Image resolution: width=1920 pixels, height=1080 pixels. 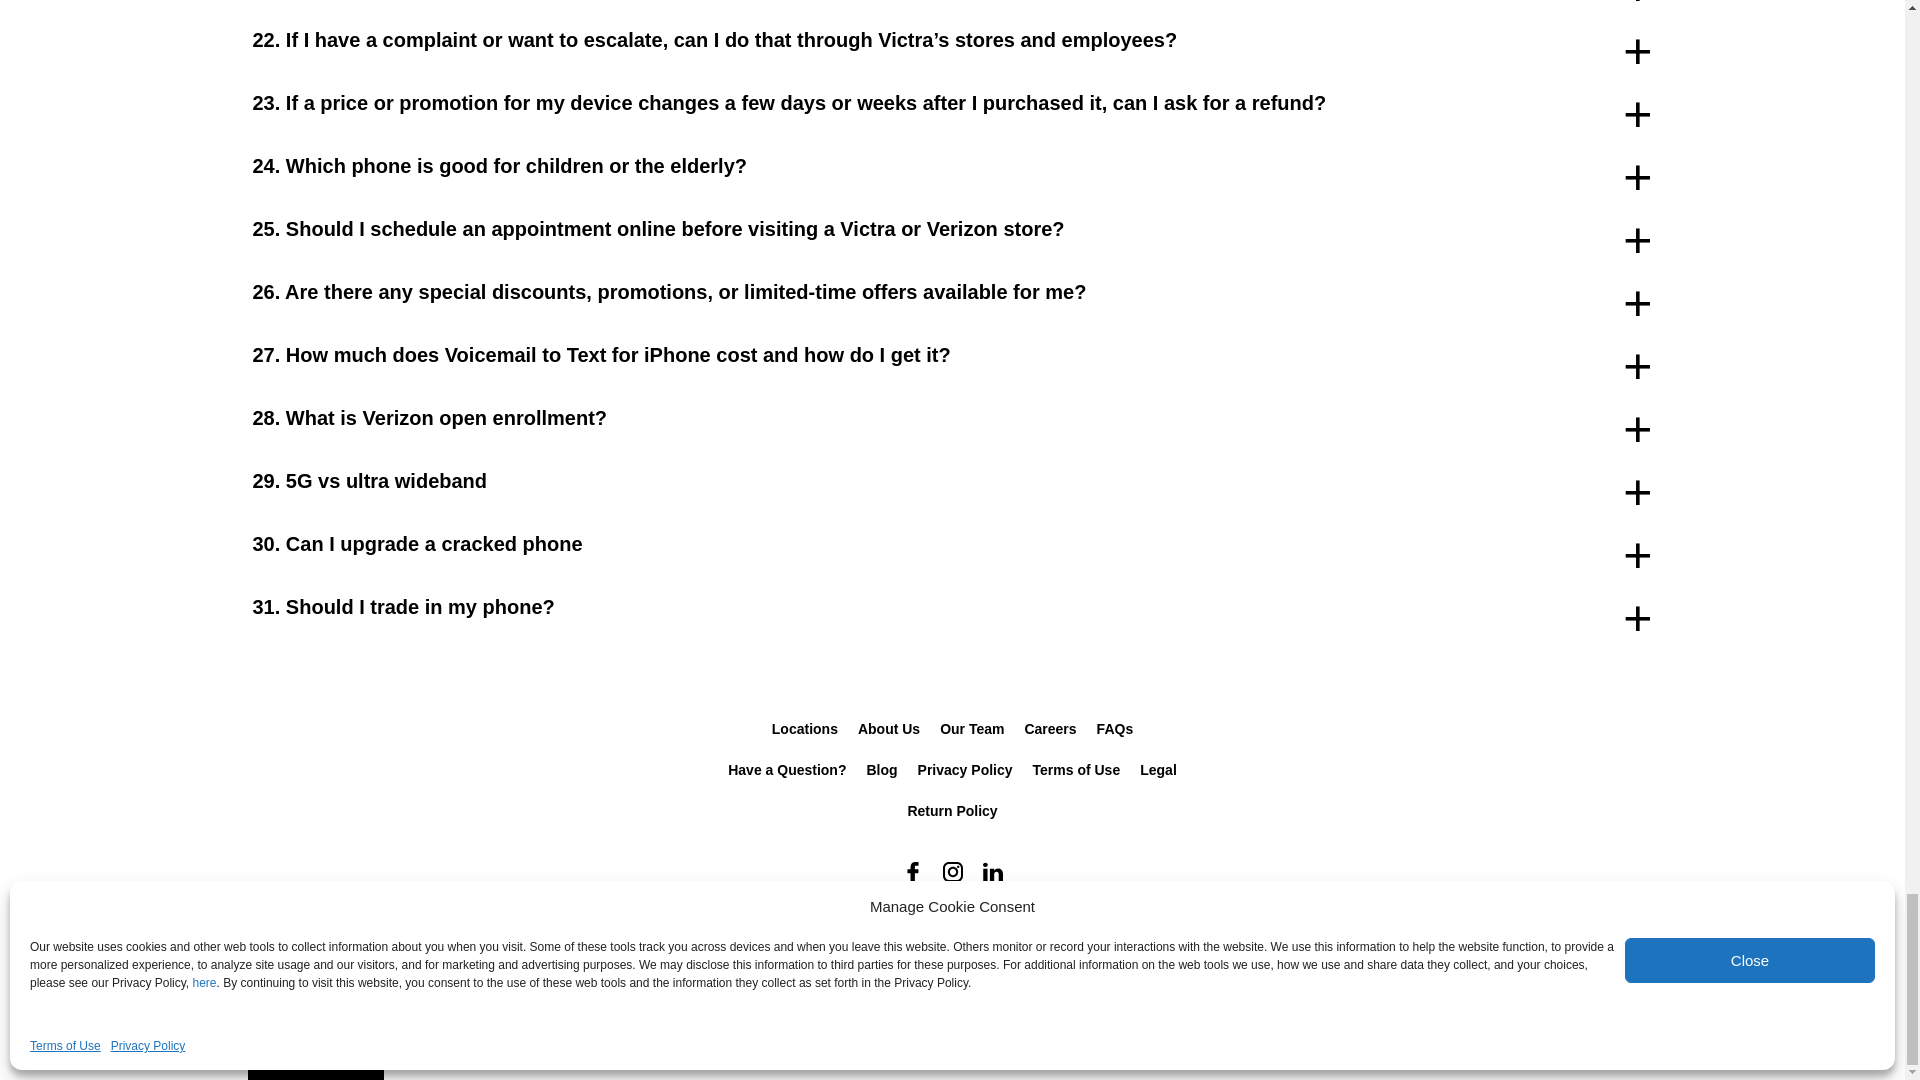 I want to click on Facebook, so click(x=912, y=872).